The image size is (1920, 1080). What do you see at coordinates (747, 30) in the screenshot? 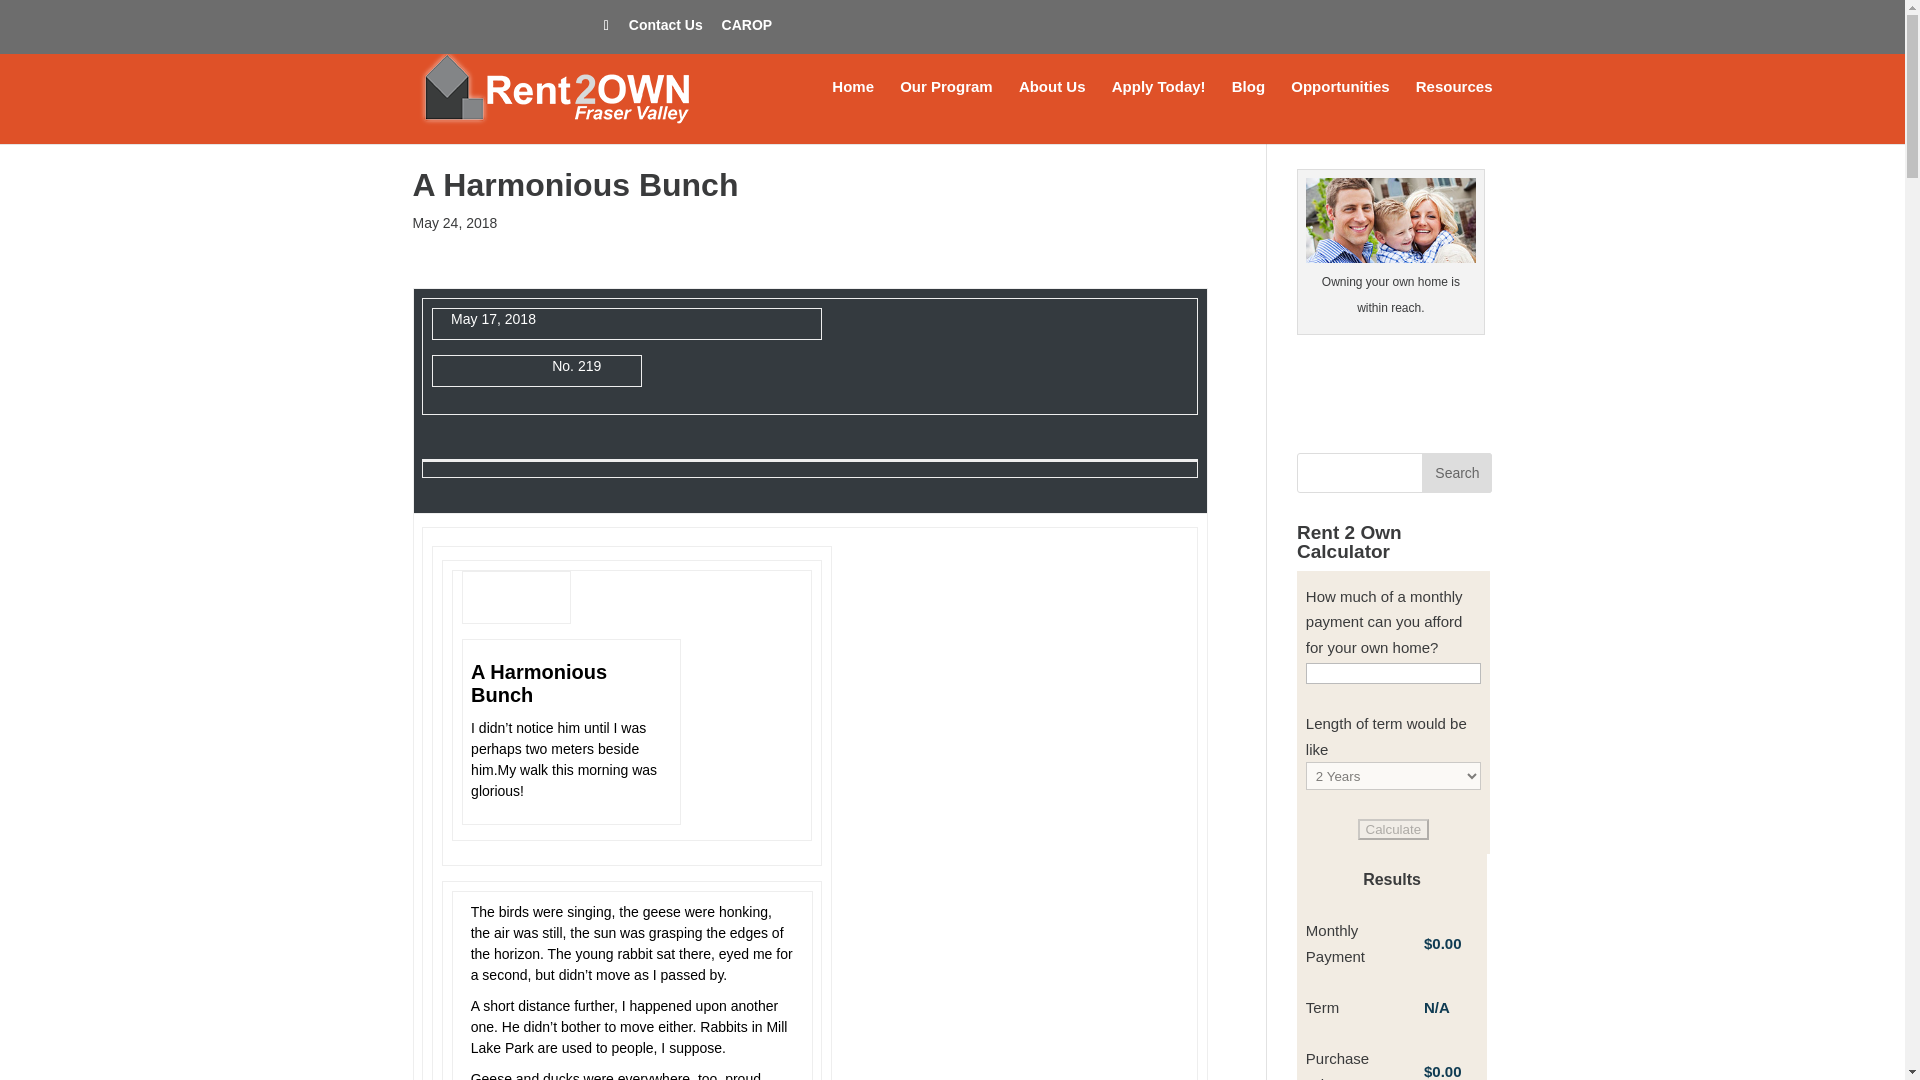
I see `CAROP` at bounding box center [747, 30].